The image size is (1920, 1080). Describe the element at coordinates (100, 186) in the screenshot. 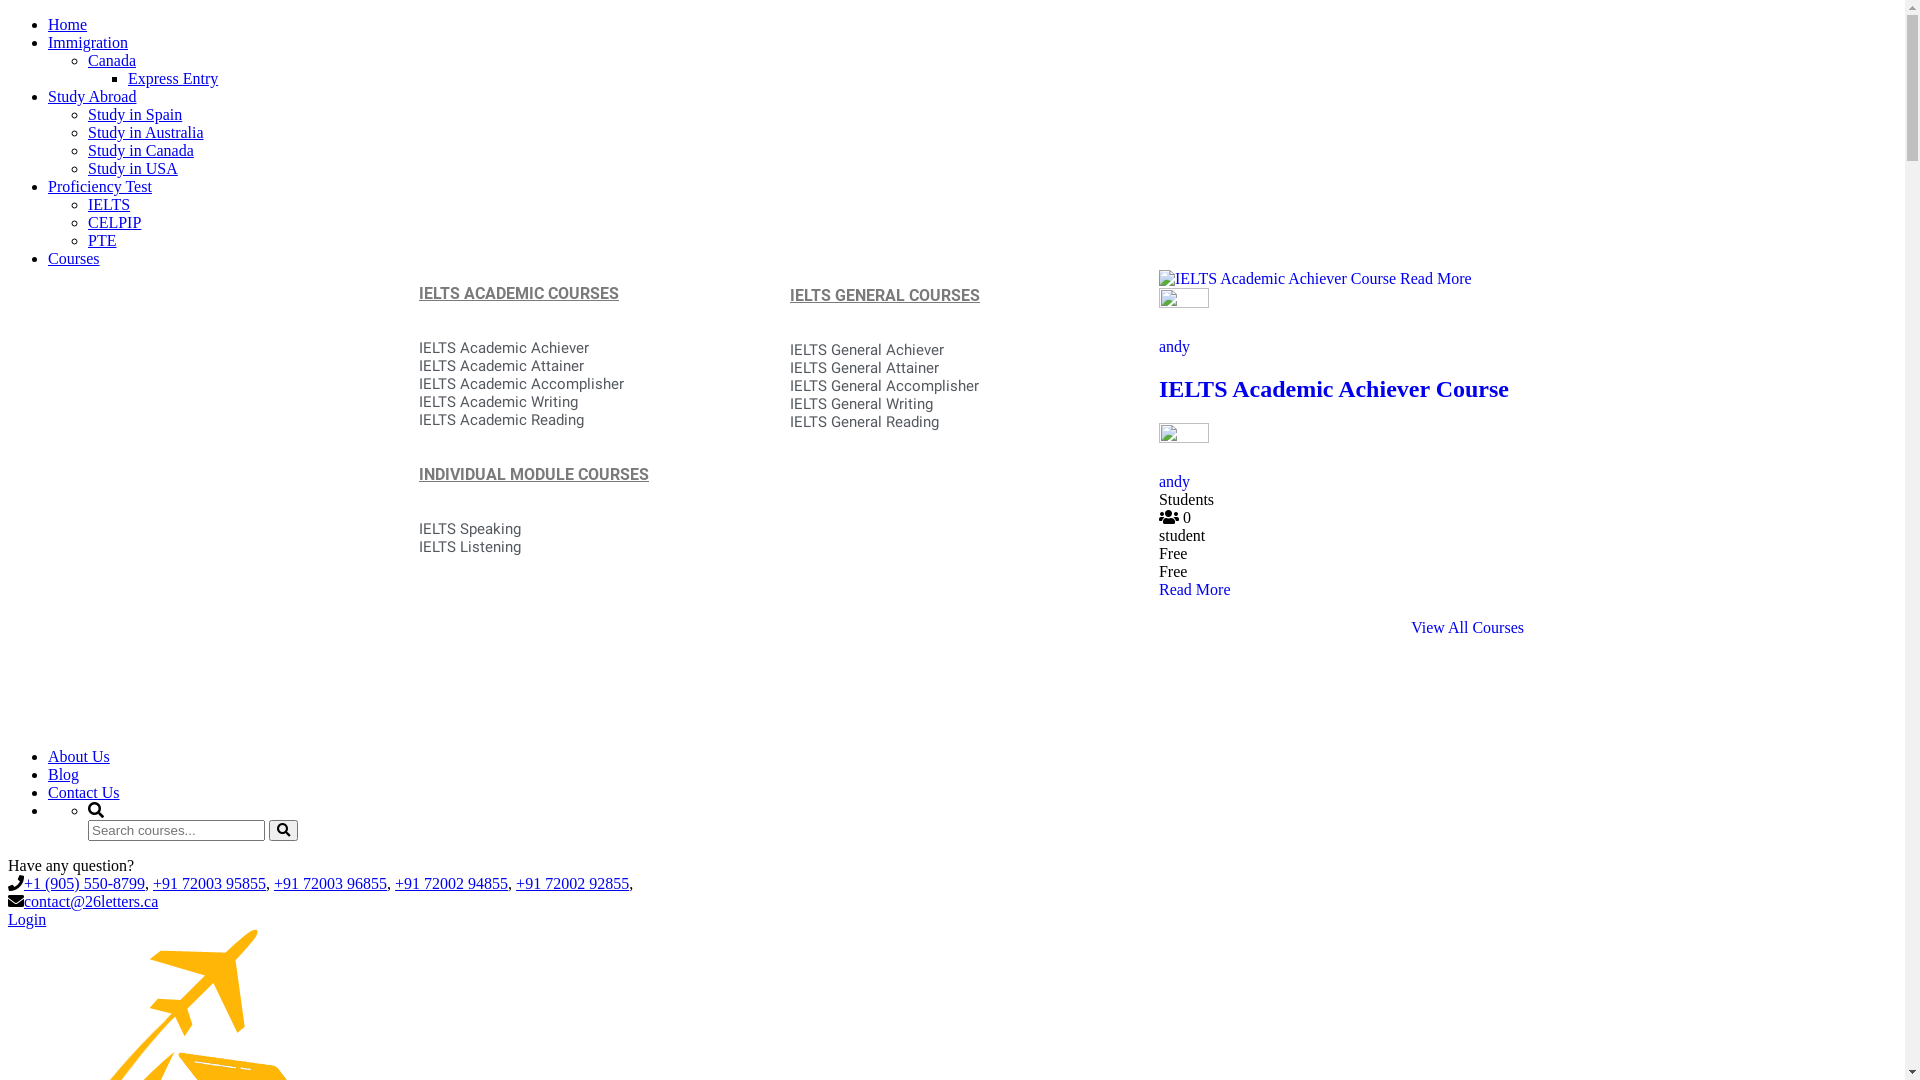

I see `Proficiency Test` at that location.